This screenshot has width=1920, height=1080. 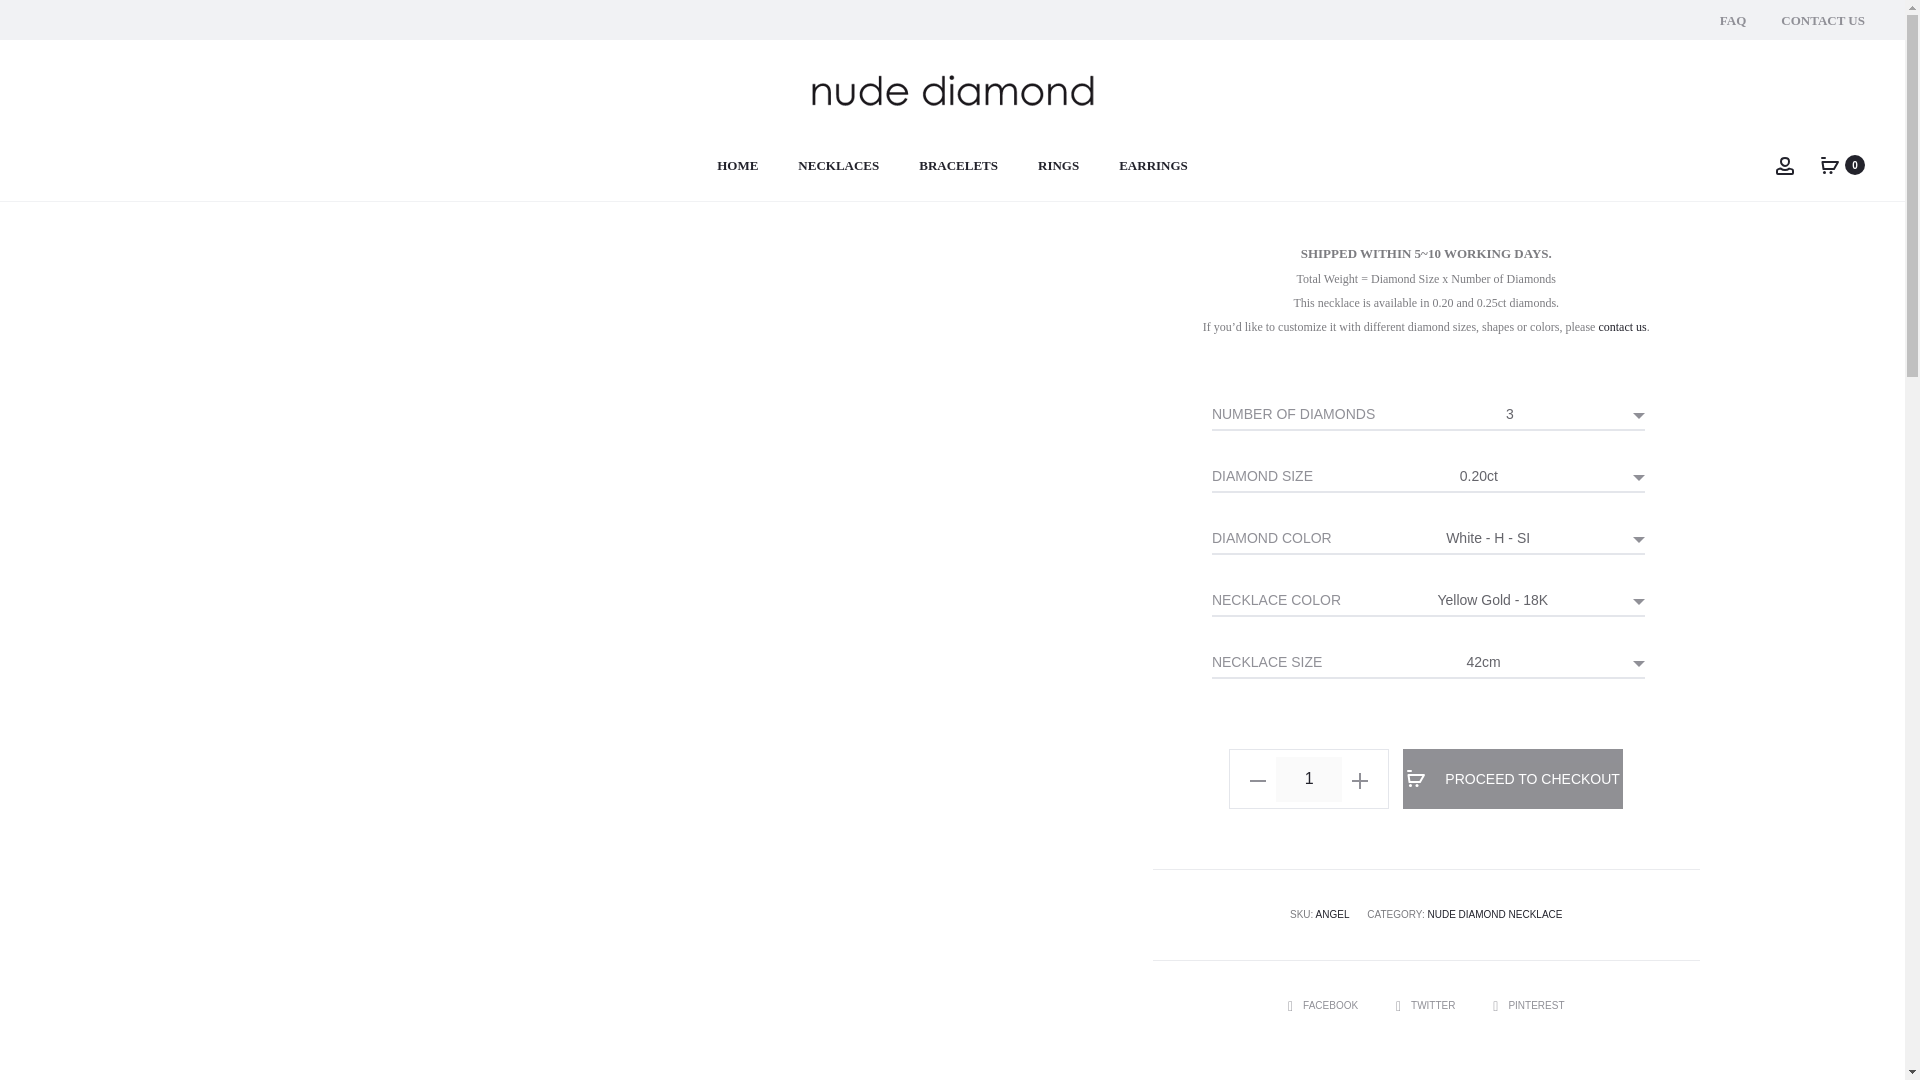 I want to click on Shop, so click(x=102, y=75).